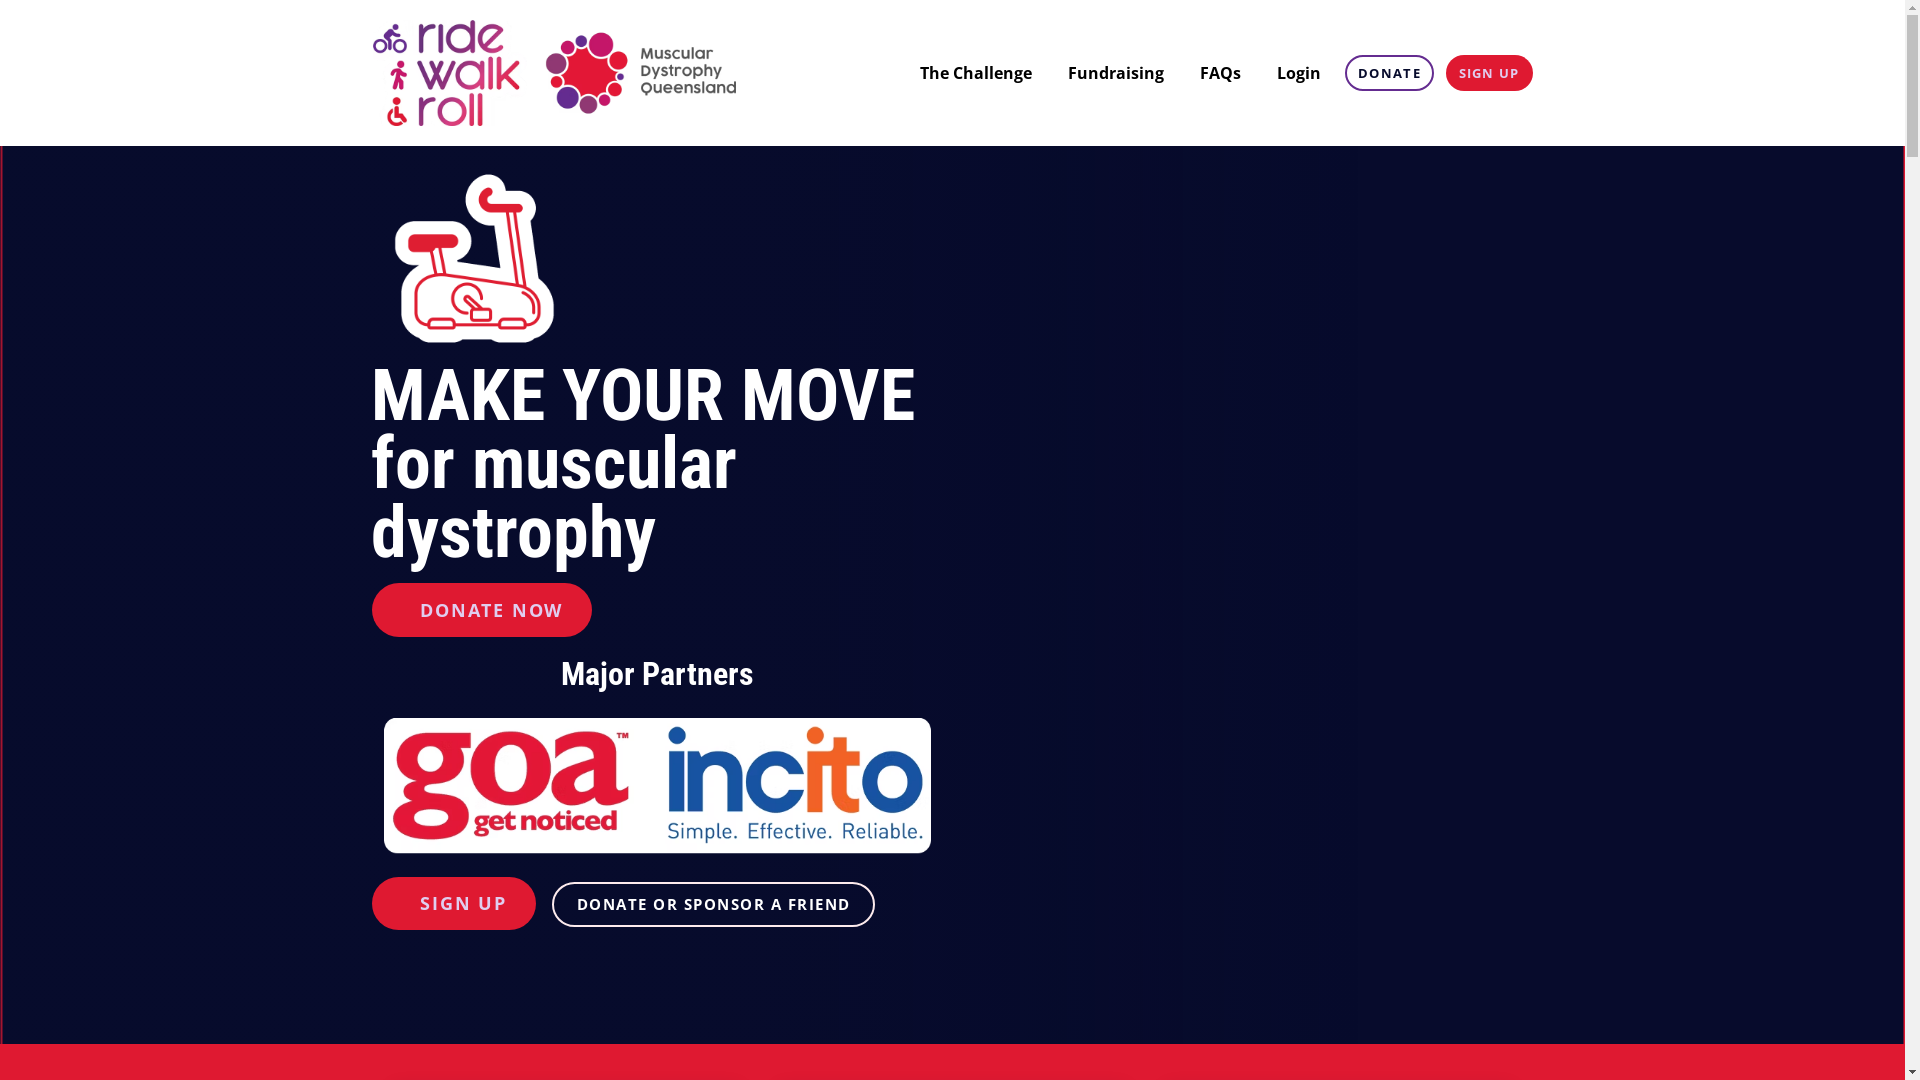 The width and height of the screenshot is (1920, 1080). What do you see at coordinates (1116, 73) in the screenshot?
I see `Fundraising` at bounding box center [1116, 73].